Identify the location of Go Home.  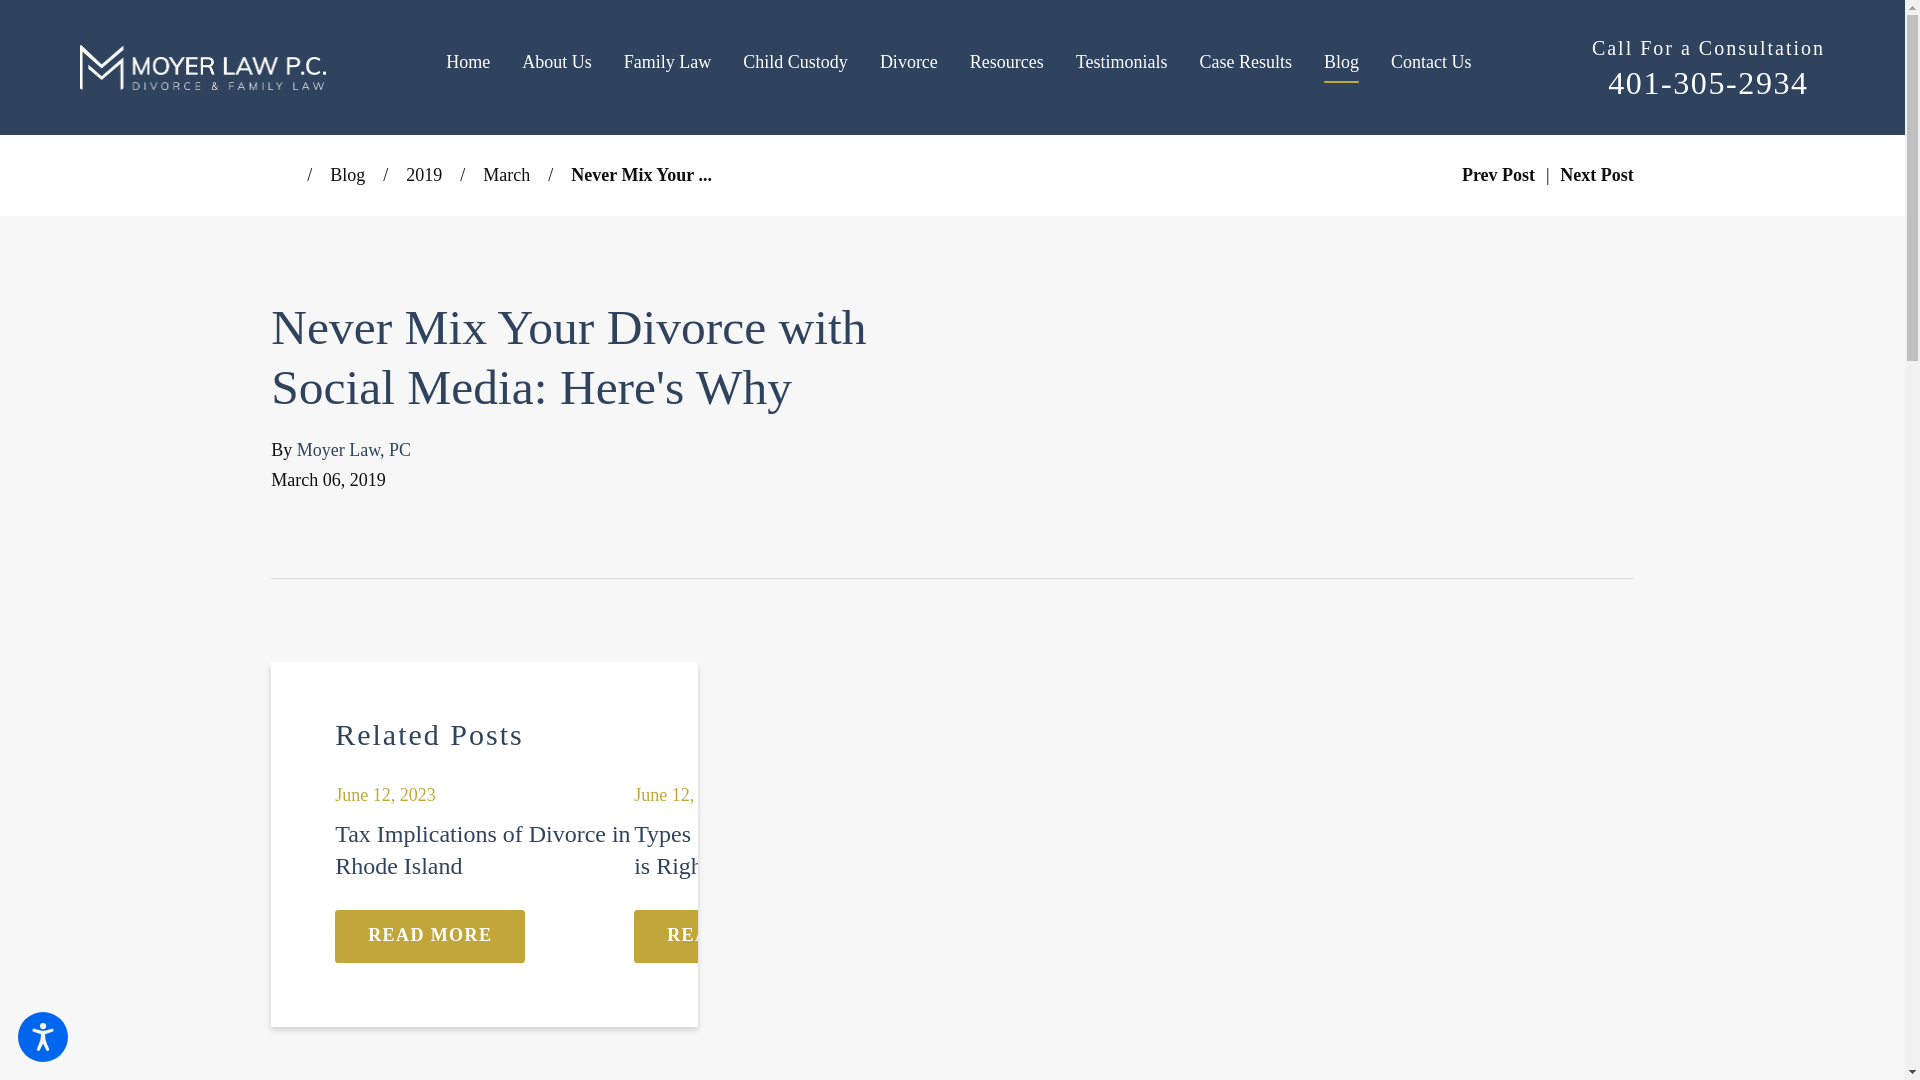
(288, 174).